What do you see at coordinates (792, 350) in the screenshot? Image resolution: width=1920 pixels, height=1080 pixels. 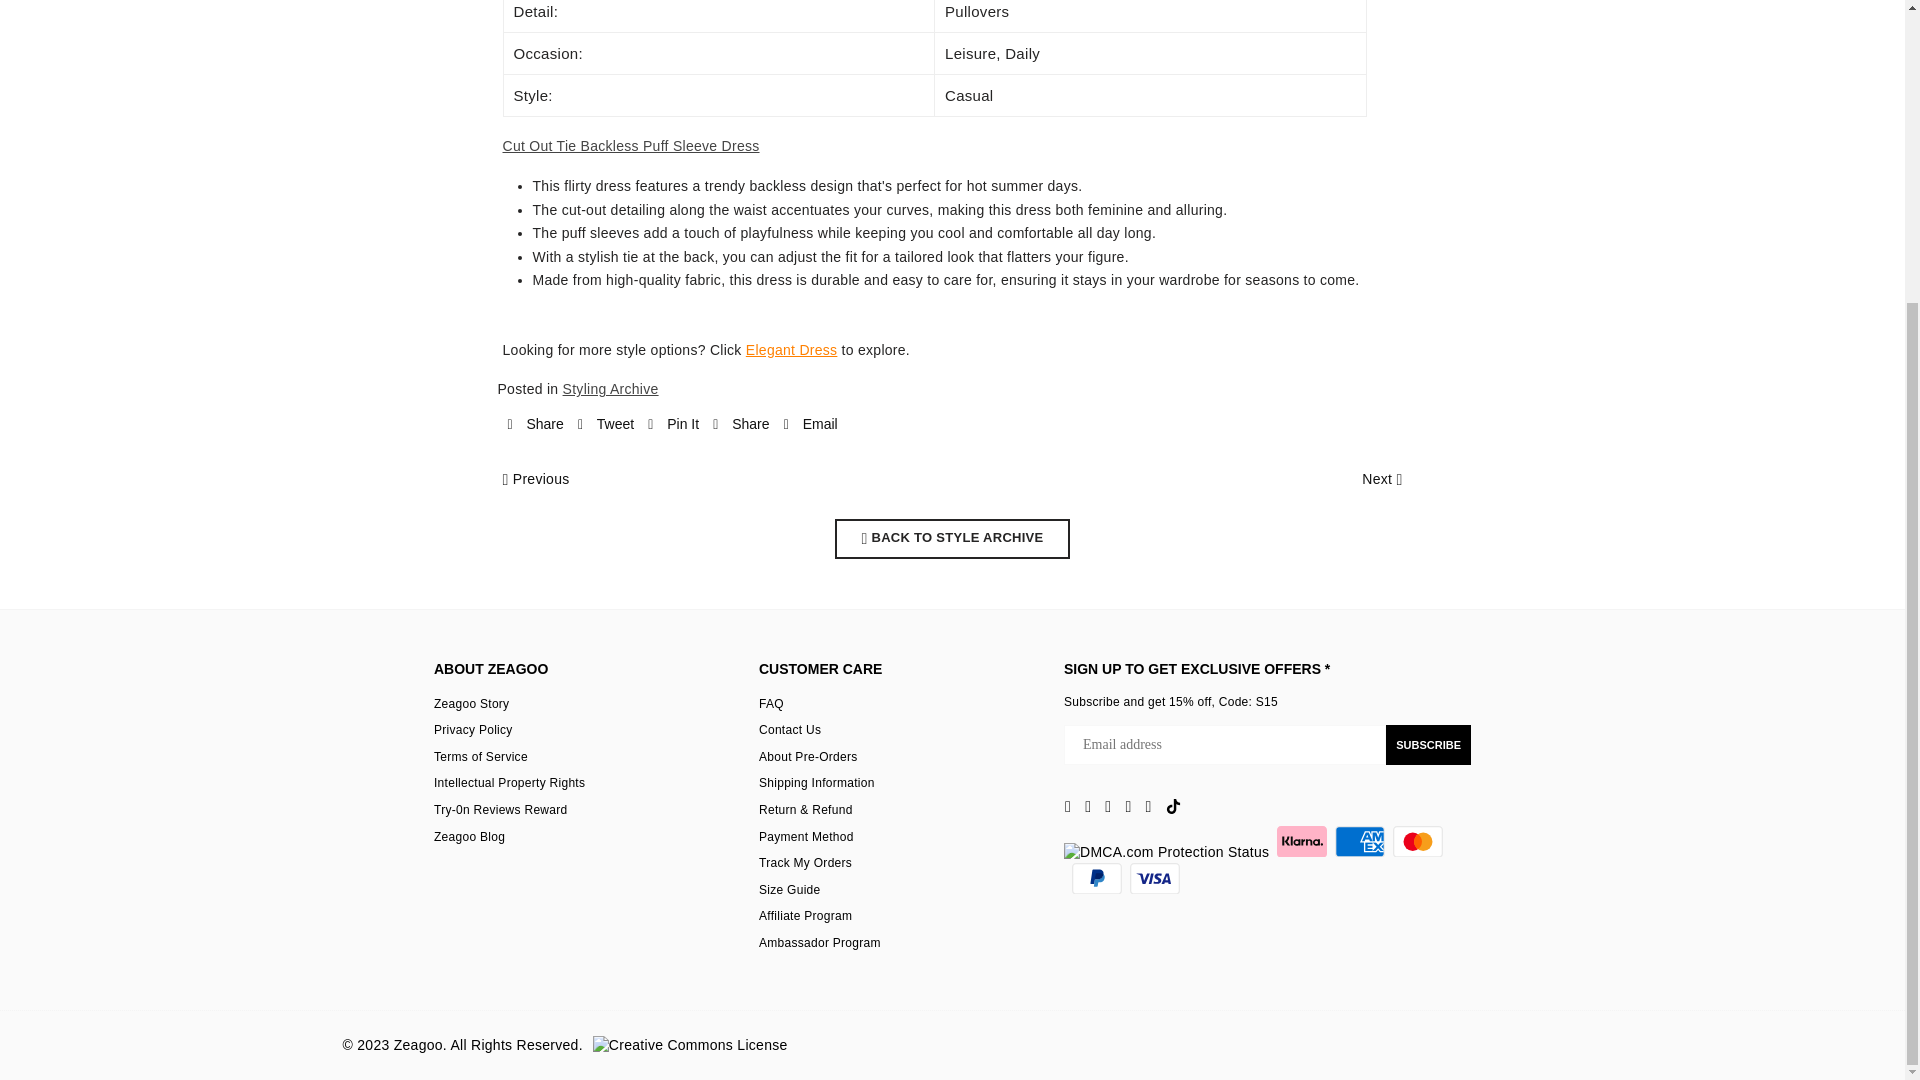 I see `Elegant Dress` at bounding box center [792, 350].